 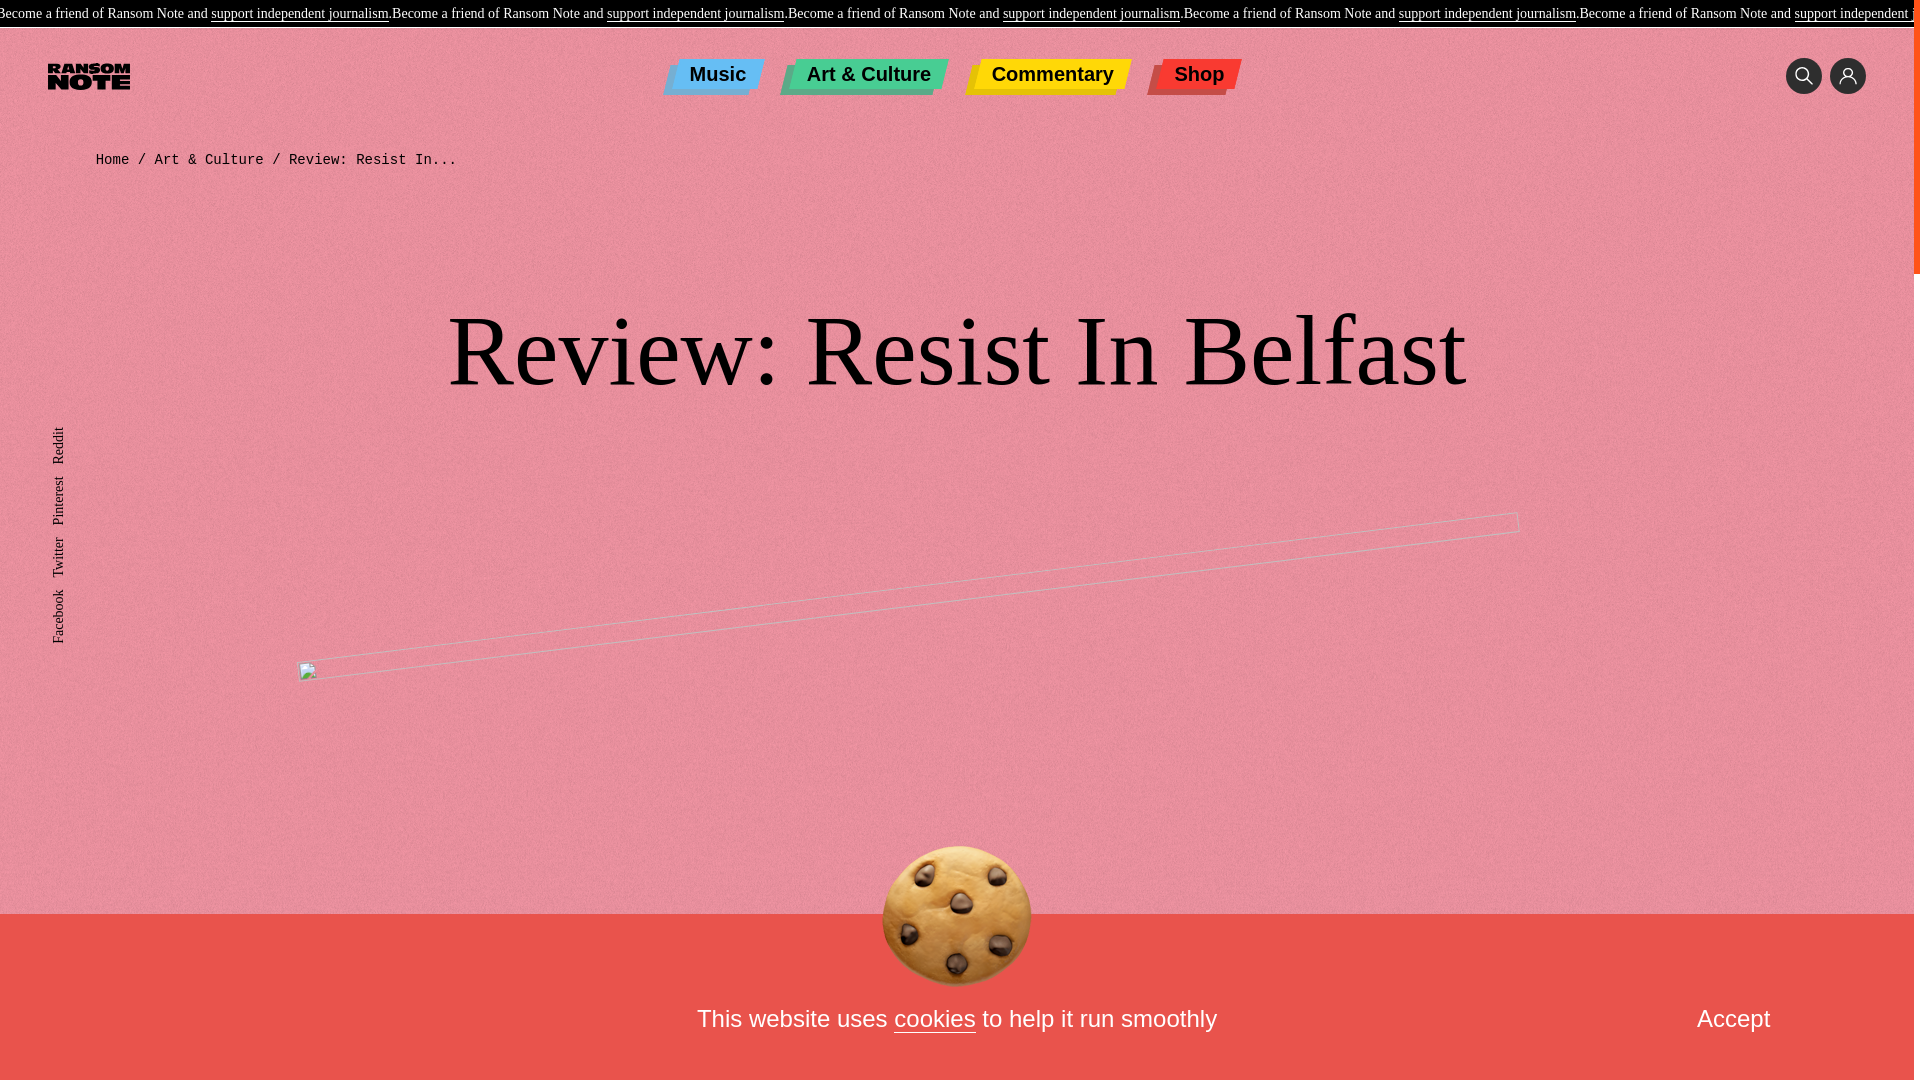 What do you see at coordinates (113, 160) in the screenshot?
I see `Home` at bounding box center [113, 160].